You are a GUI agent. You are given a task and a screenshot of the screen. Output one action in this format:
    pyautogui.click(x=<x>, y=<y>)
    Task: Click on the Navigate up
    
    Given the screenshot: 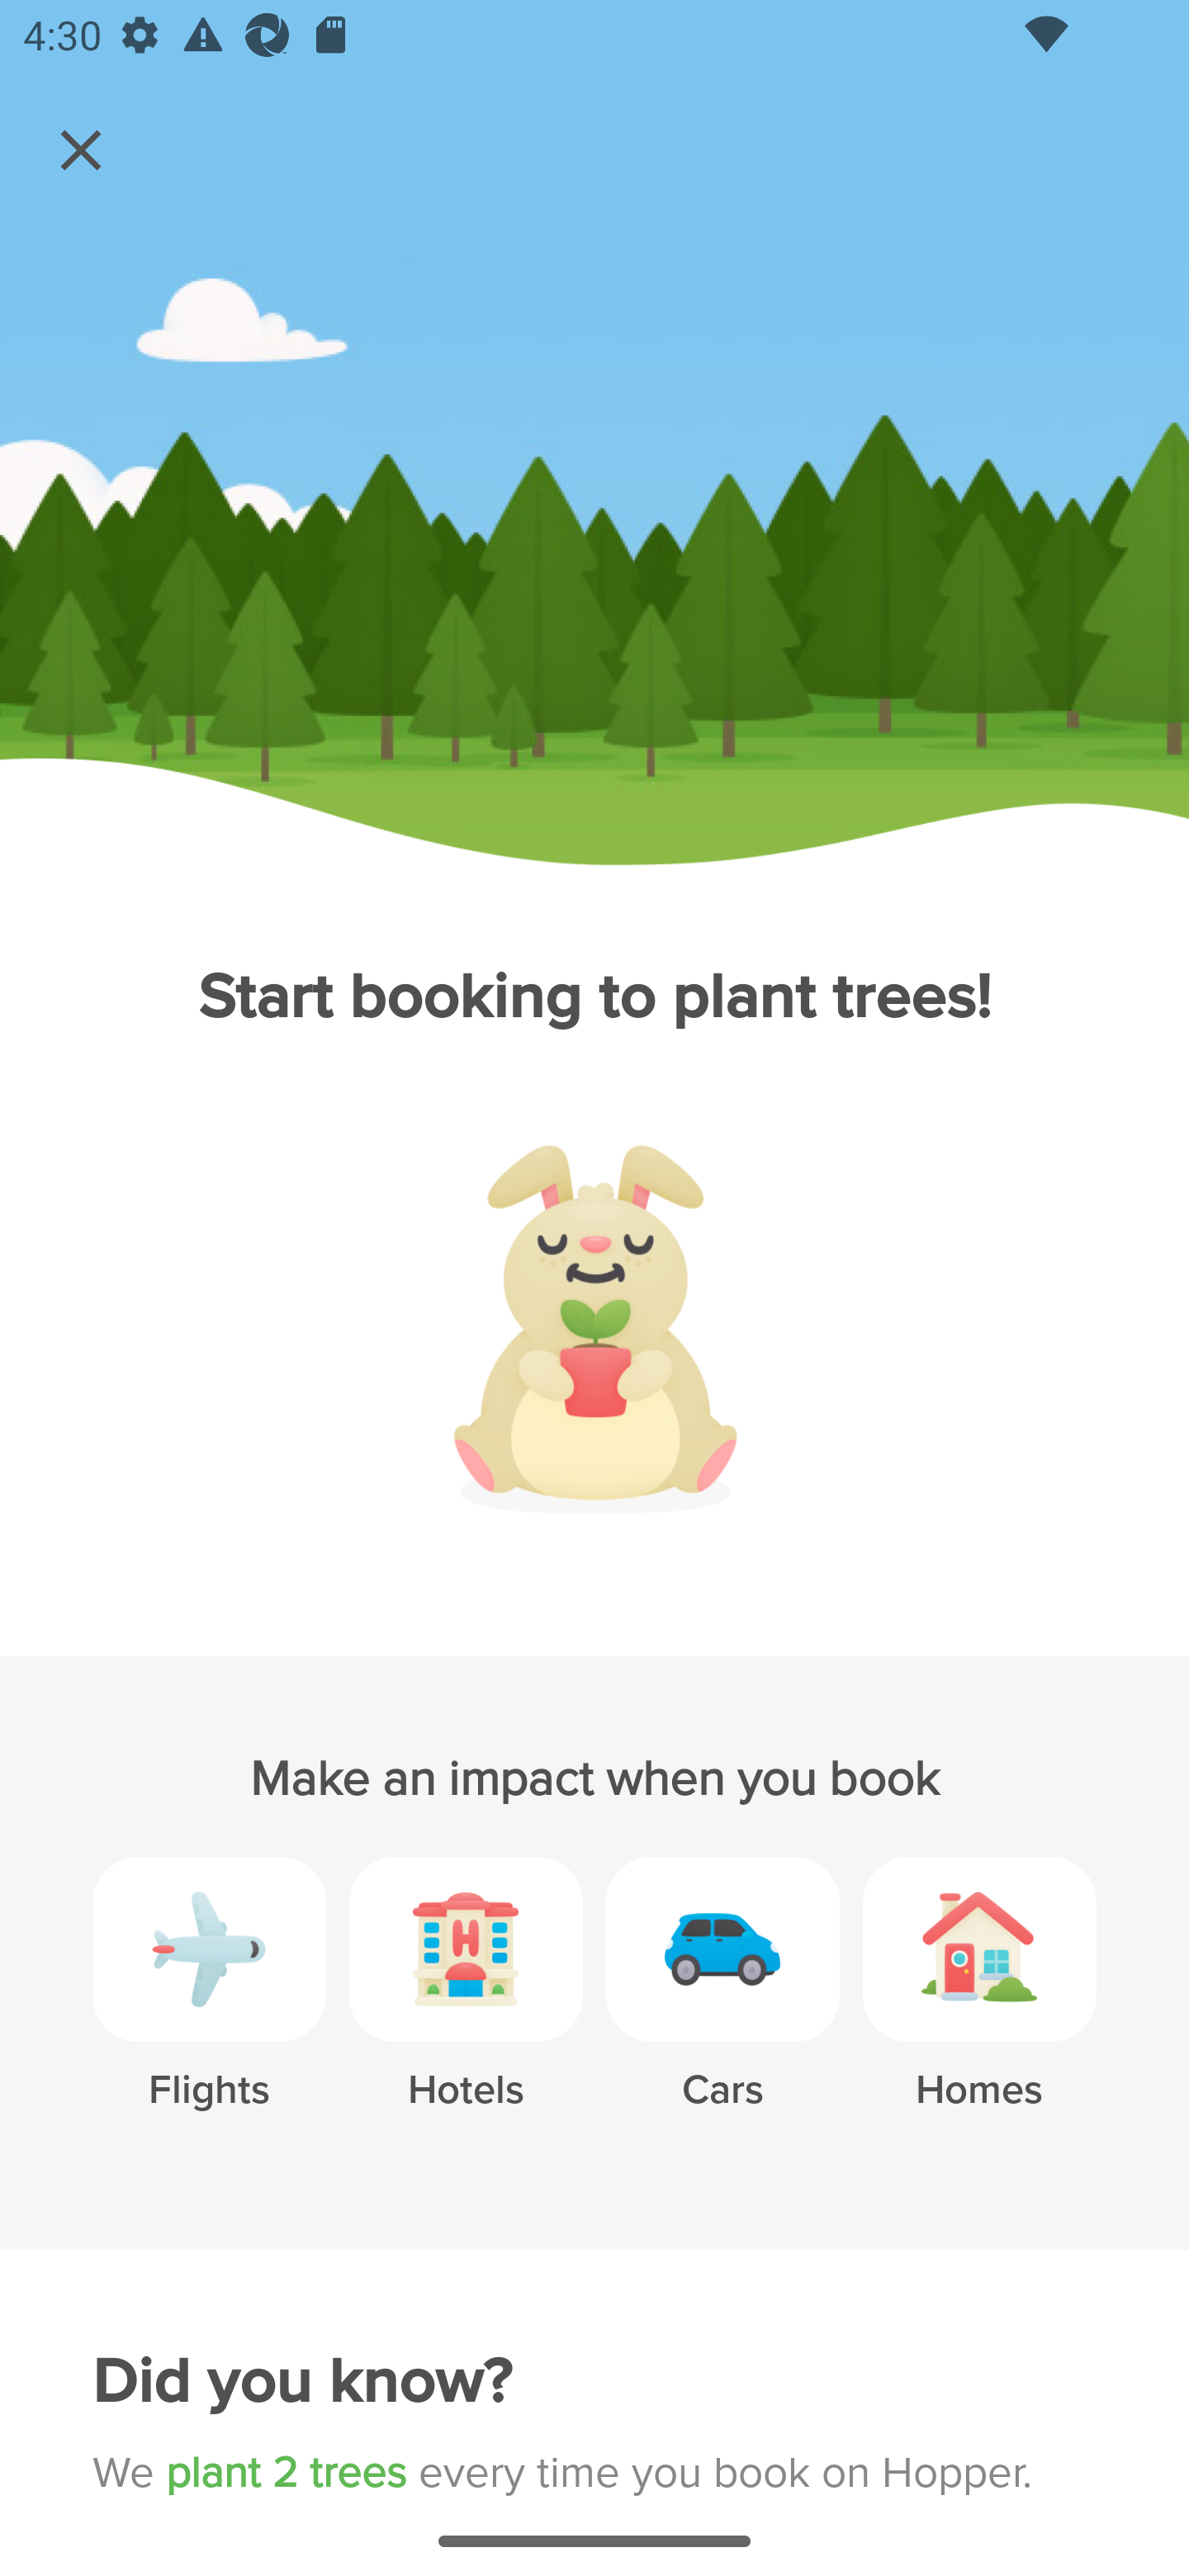 What is the action you would take?
    pyautogui.click(x=81, y=150)
    